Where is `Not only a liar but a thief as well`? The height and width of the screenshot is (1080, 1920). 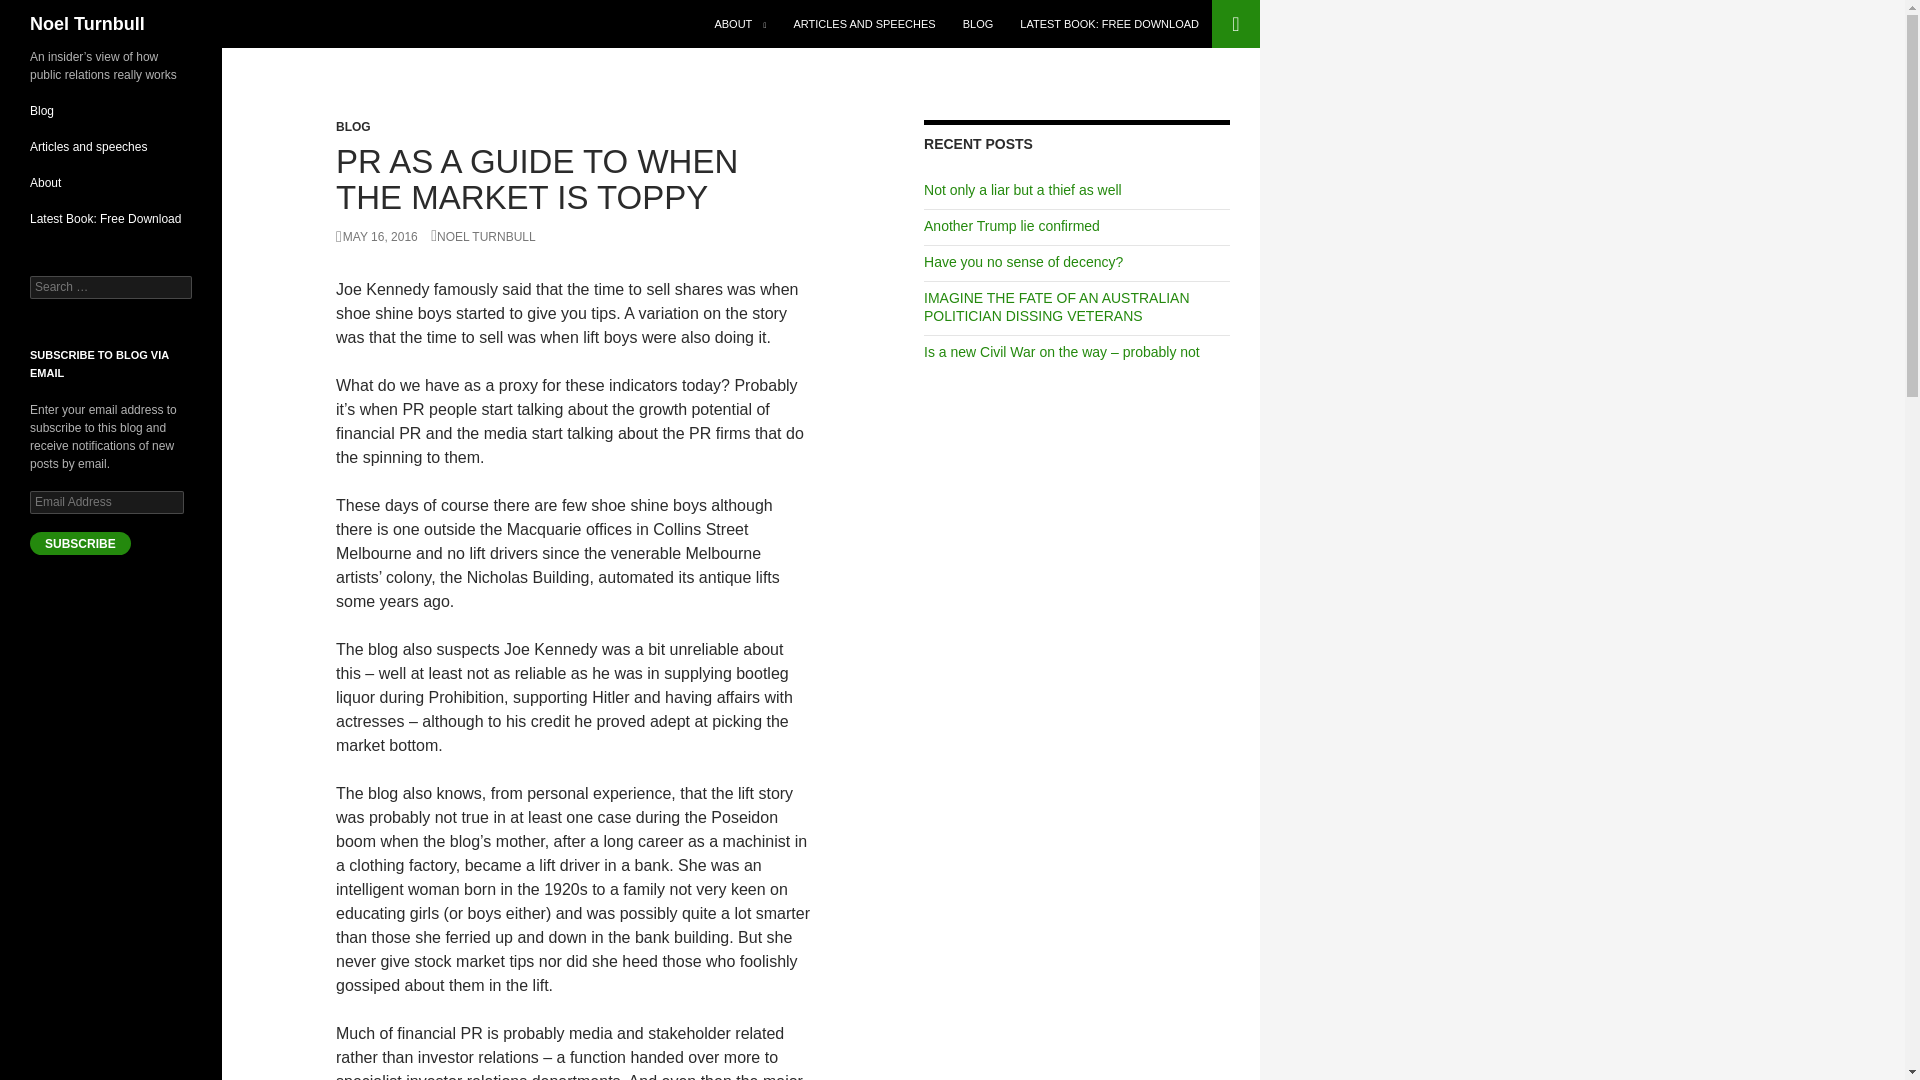
Not only a liar but a thief as well is located at coordinates (1022, 190).